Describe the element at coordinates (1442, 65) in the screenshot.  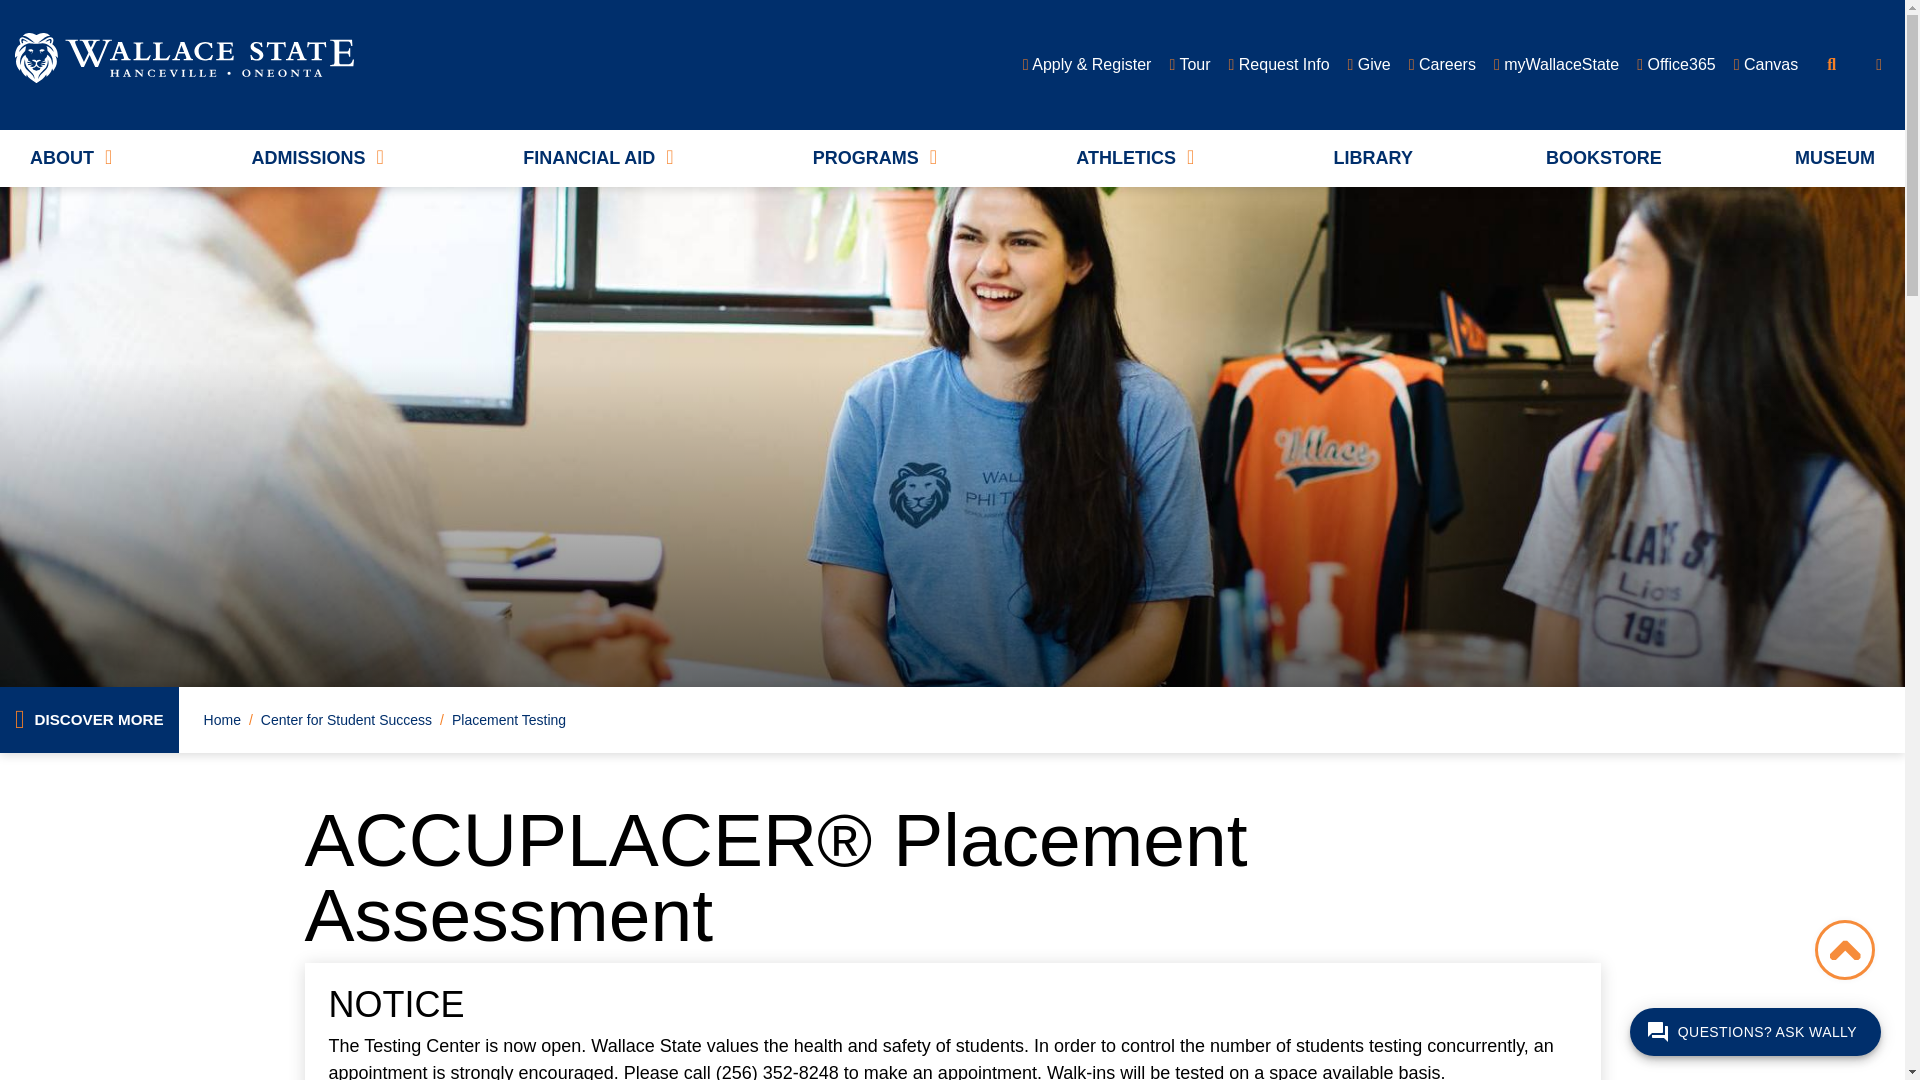
I see `Careers` at that location.